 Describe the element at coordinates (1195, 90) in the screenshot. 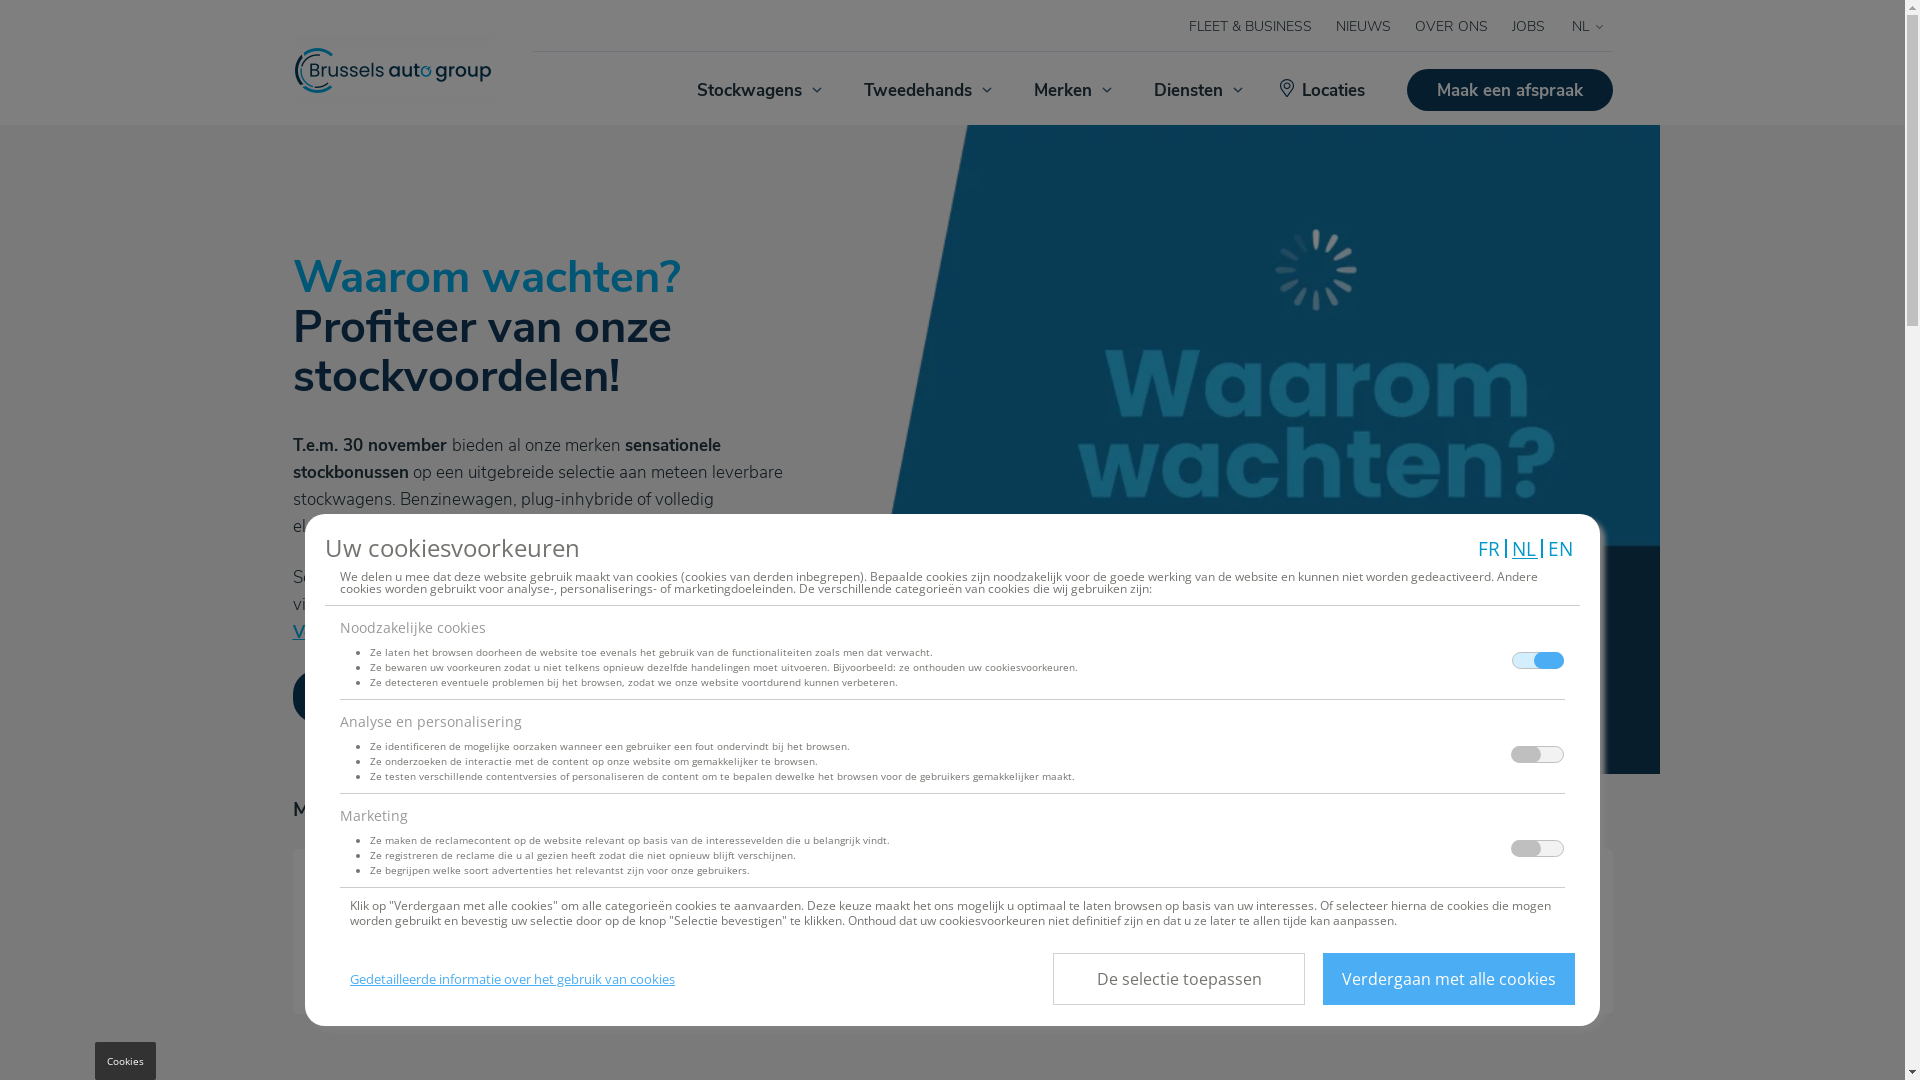

I see `Diensten` at that location.